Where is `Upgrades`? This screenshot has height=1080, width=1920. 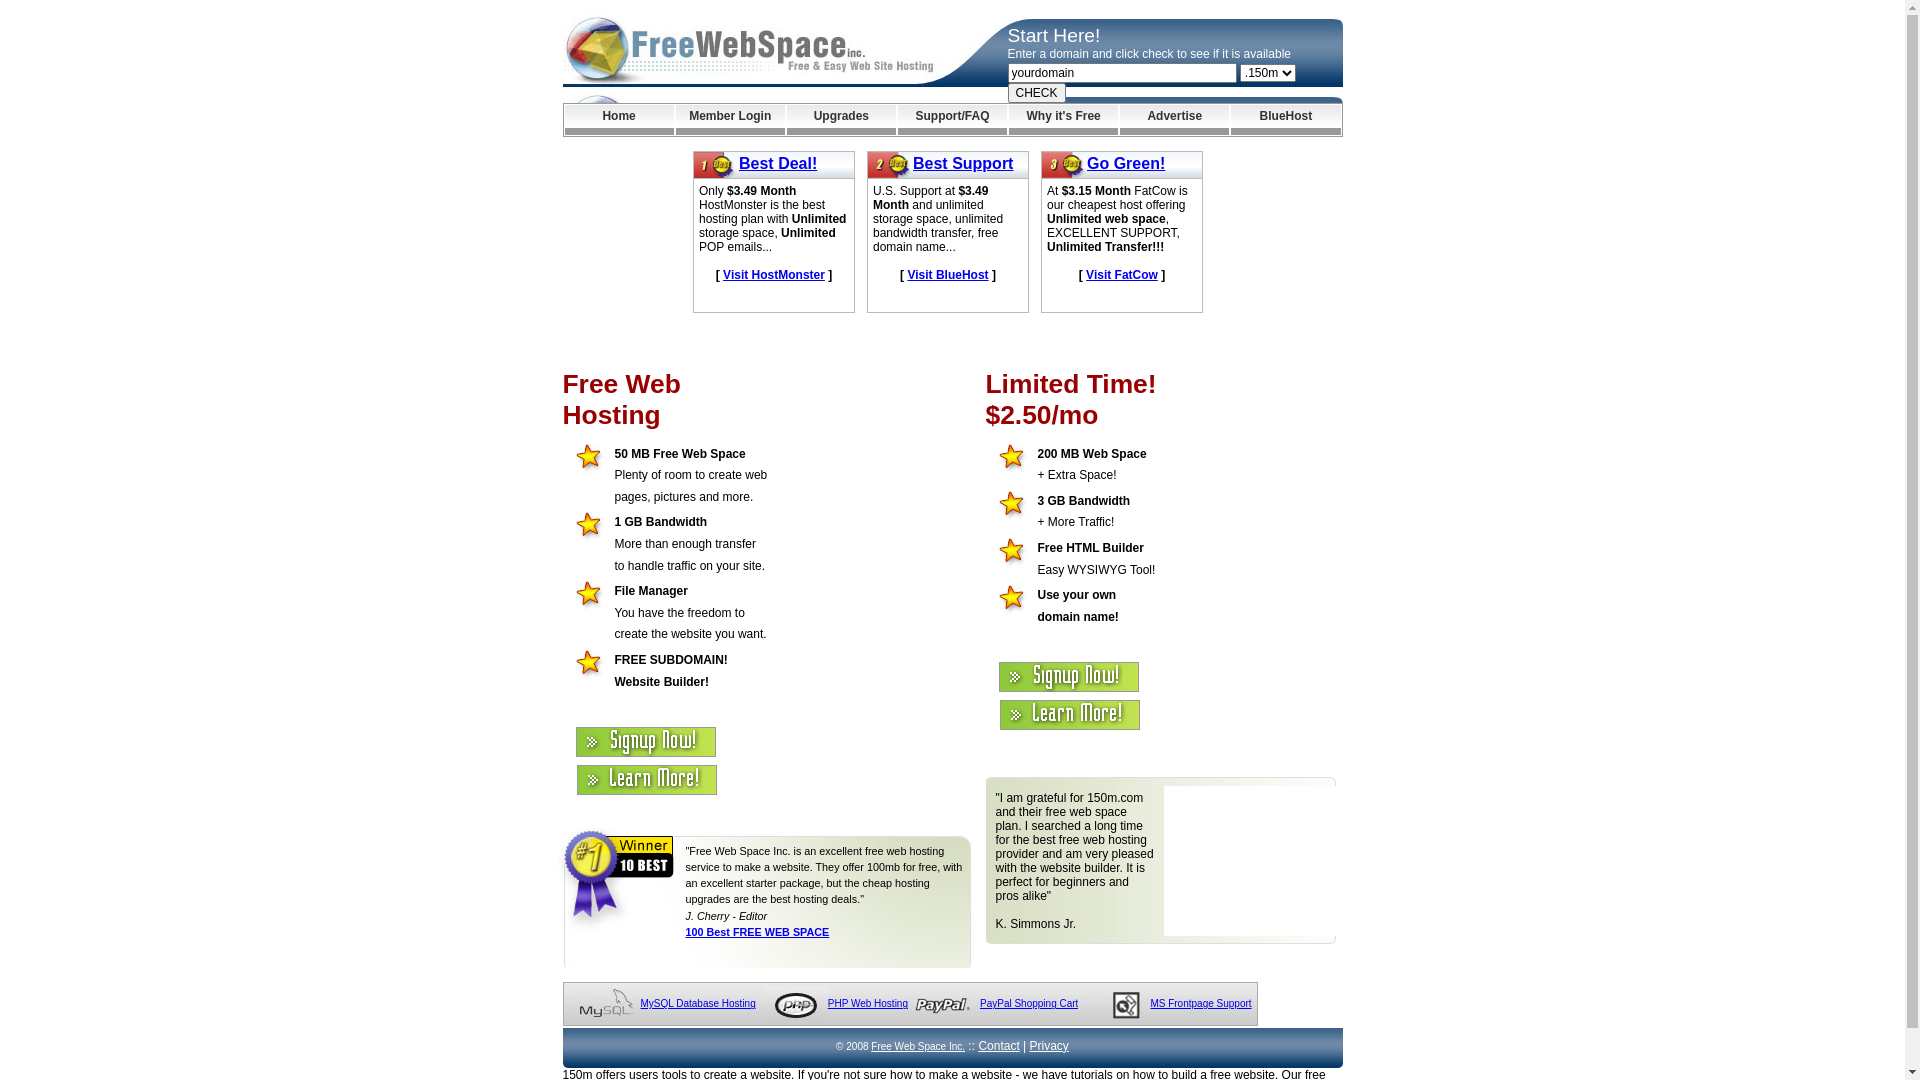
Upgrades is located at coordinates (842, 120).